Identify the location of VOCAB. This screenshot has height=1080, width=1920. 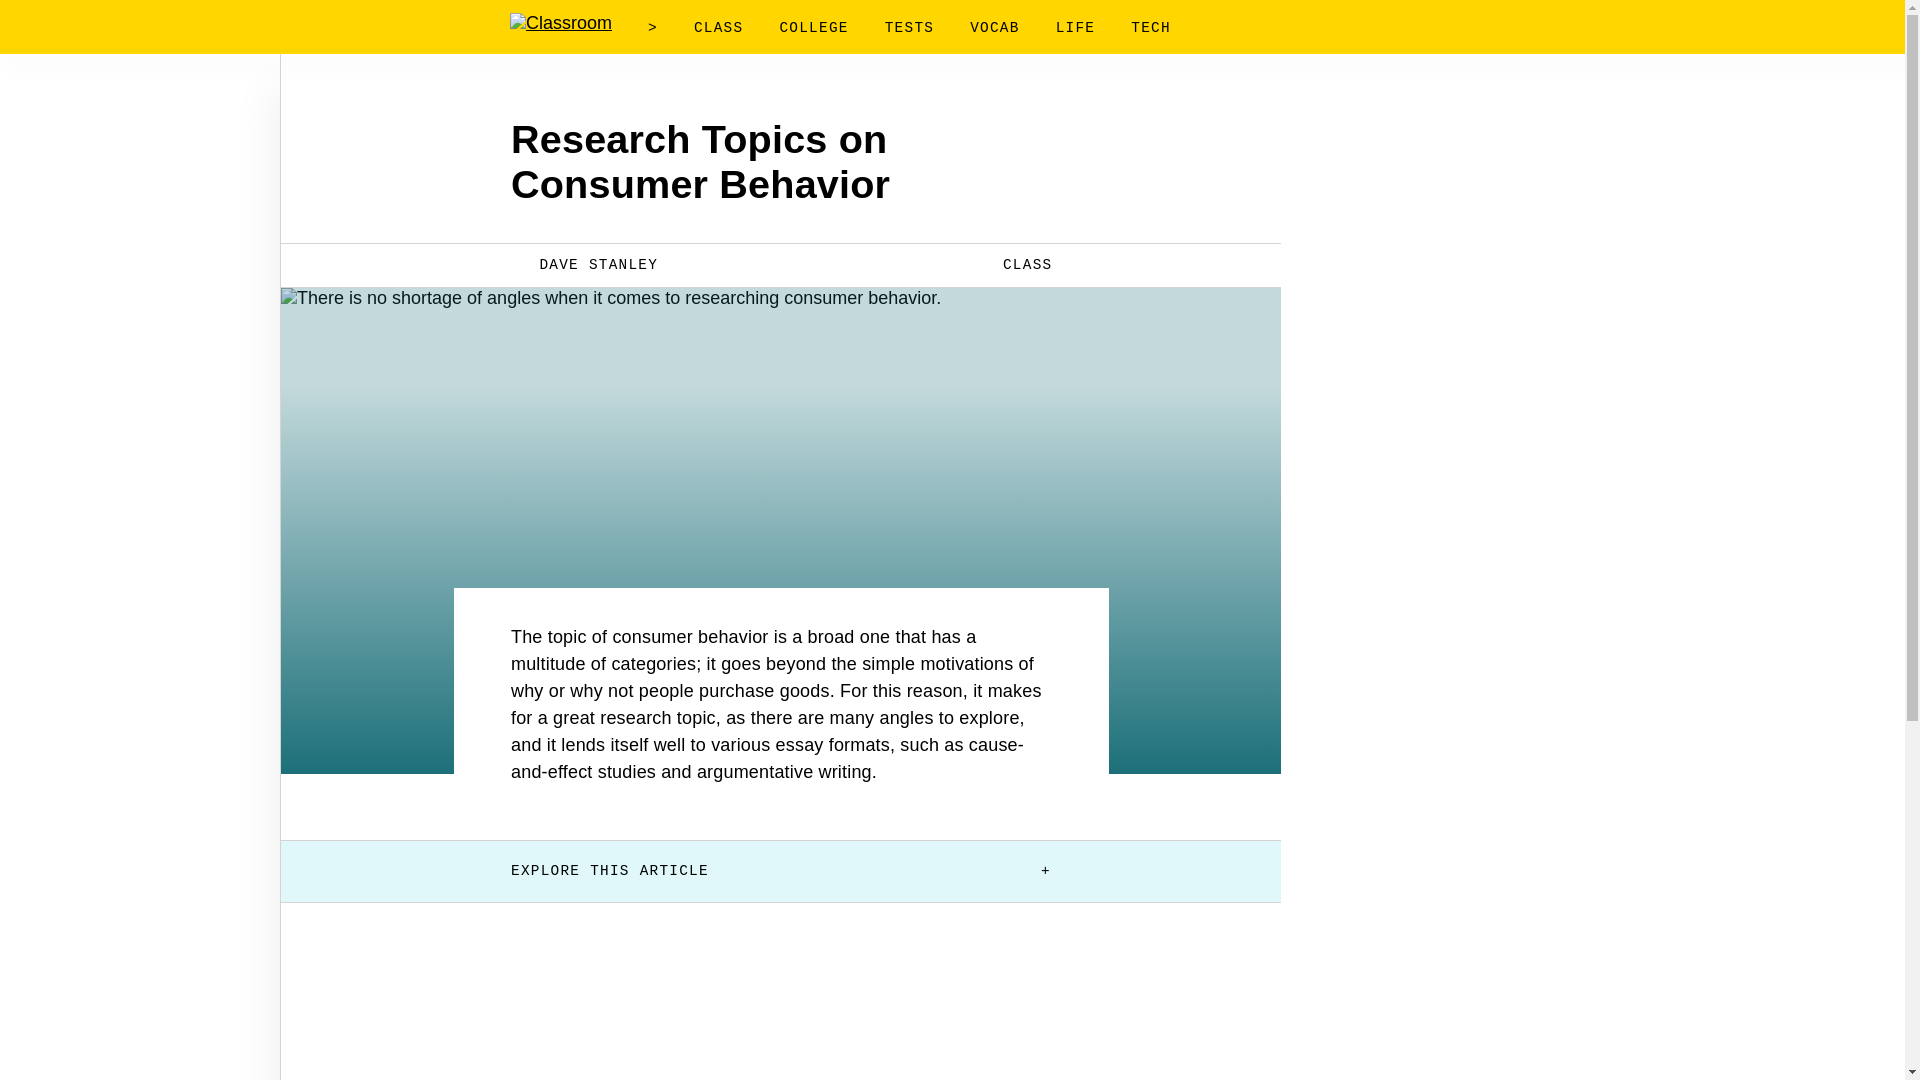
(994, 28).